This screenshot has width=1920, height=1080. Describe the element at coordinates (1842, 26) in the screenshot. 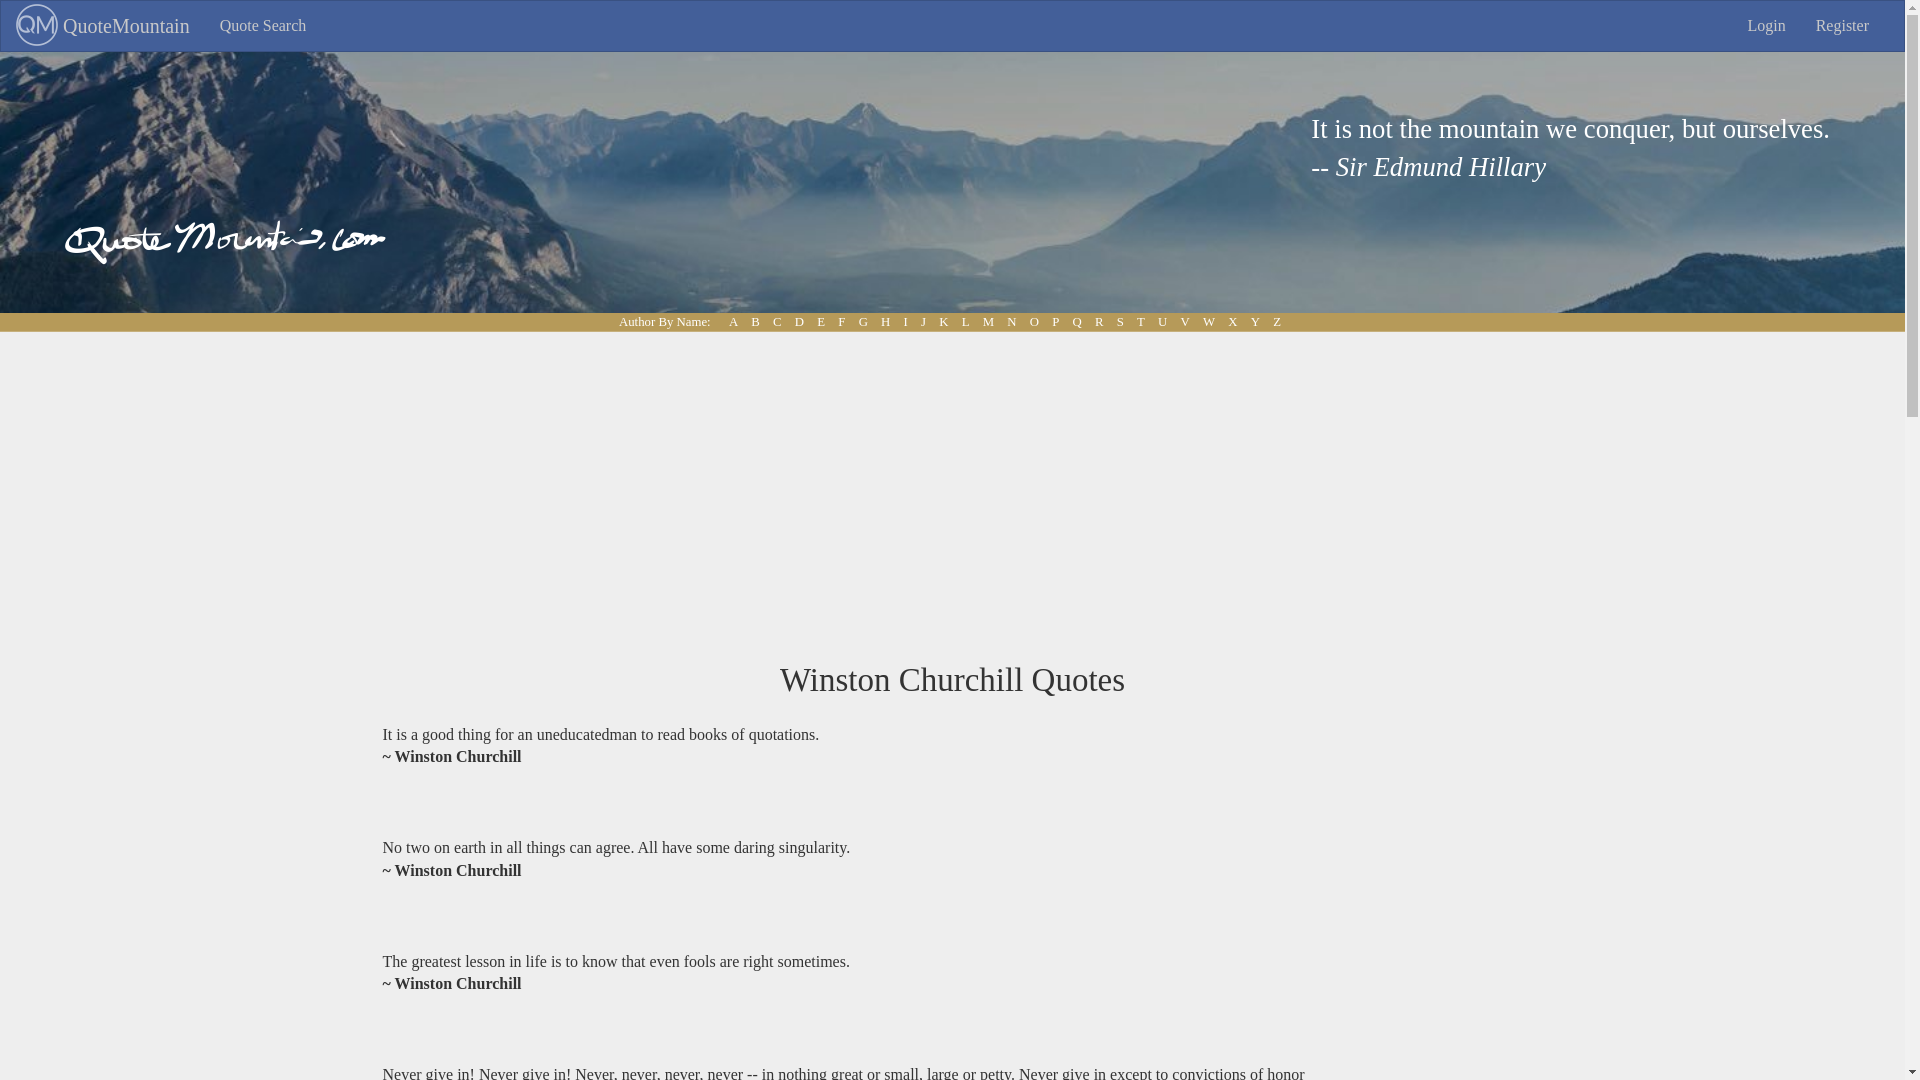

I see `Register` at that location.